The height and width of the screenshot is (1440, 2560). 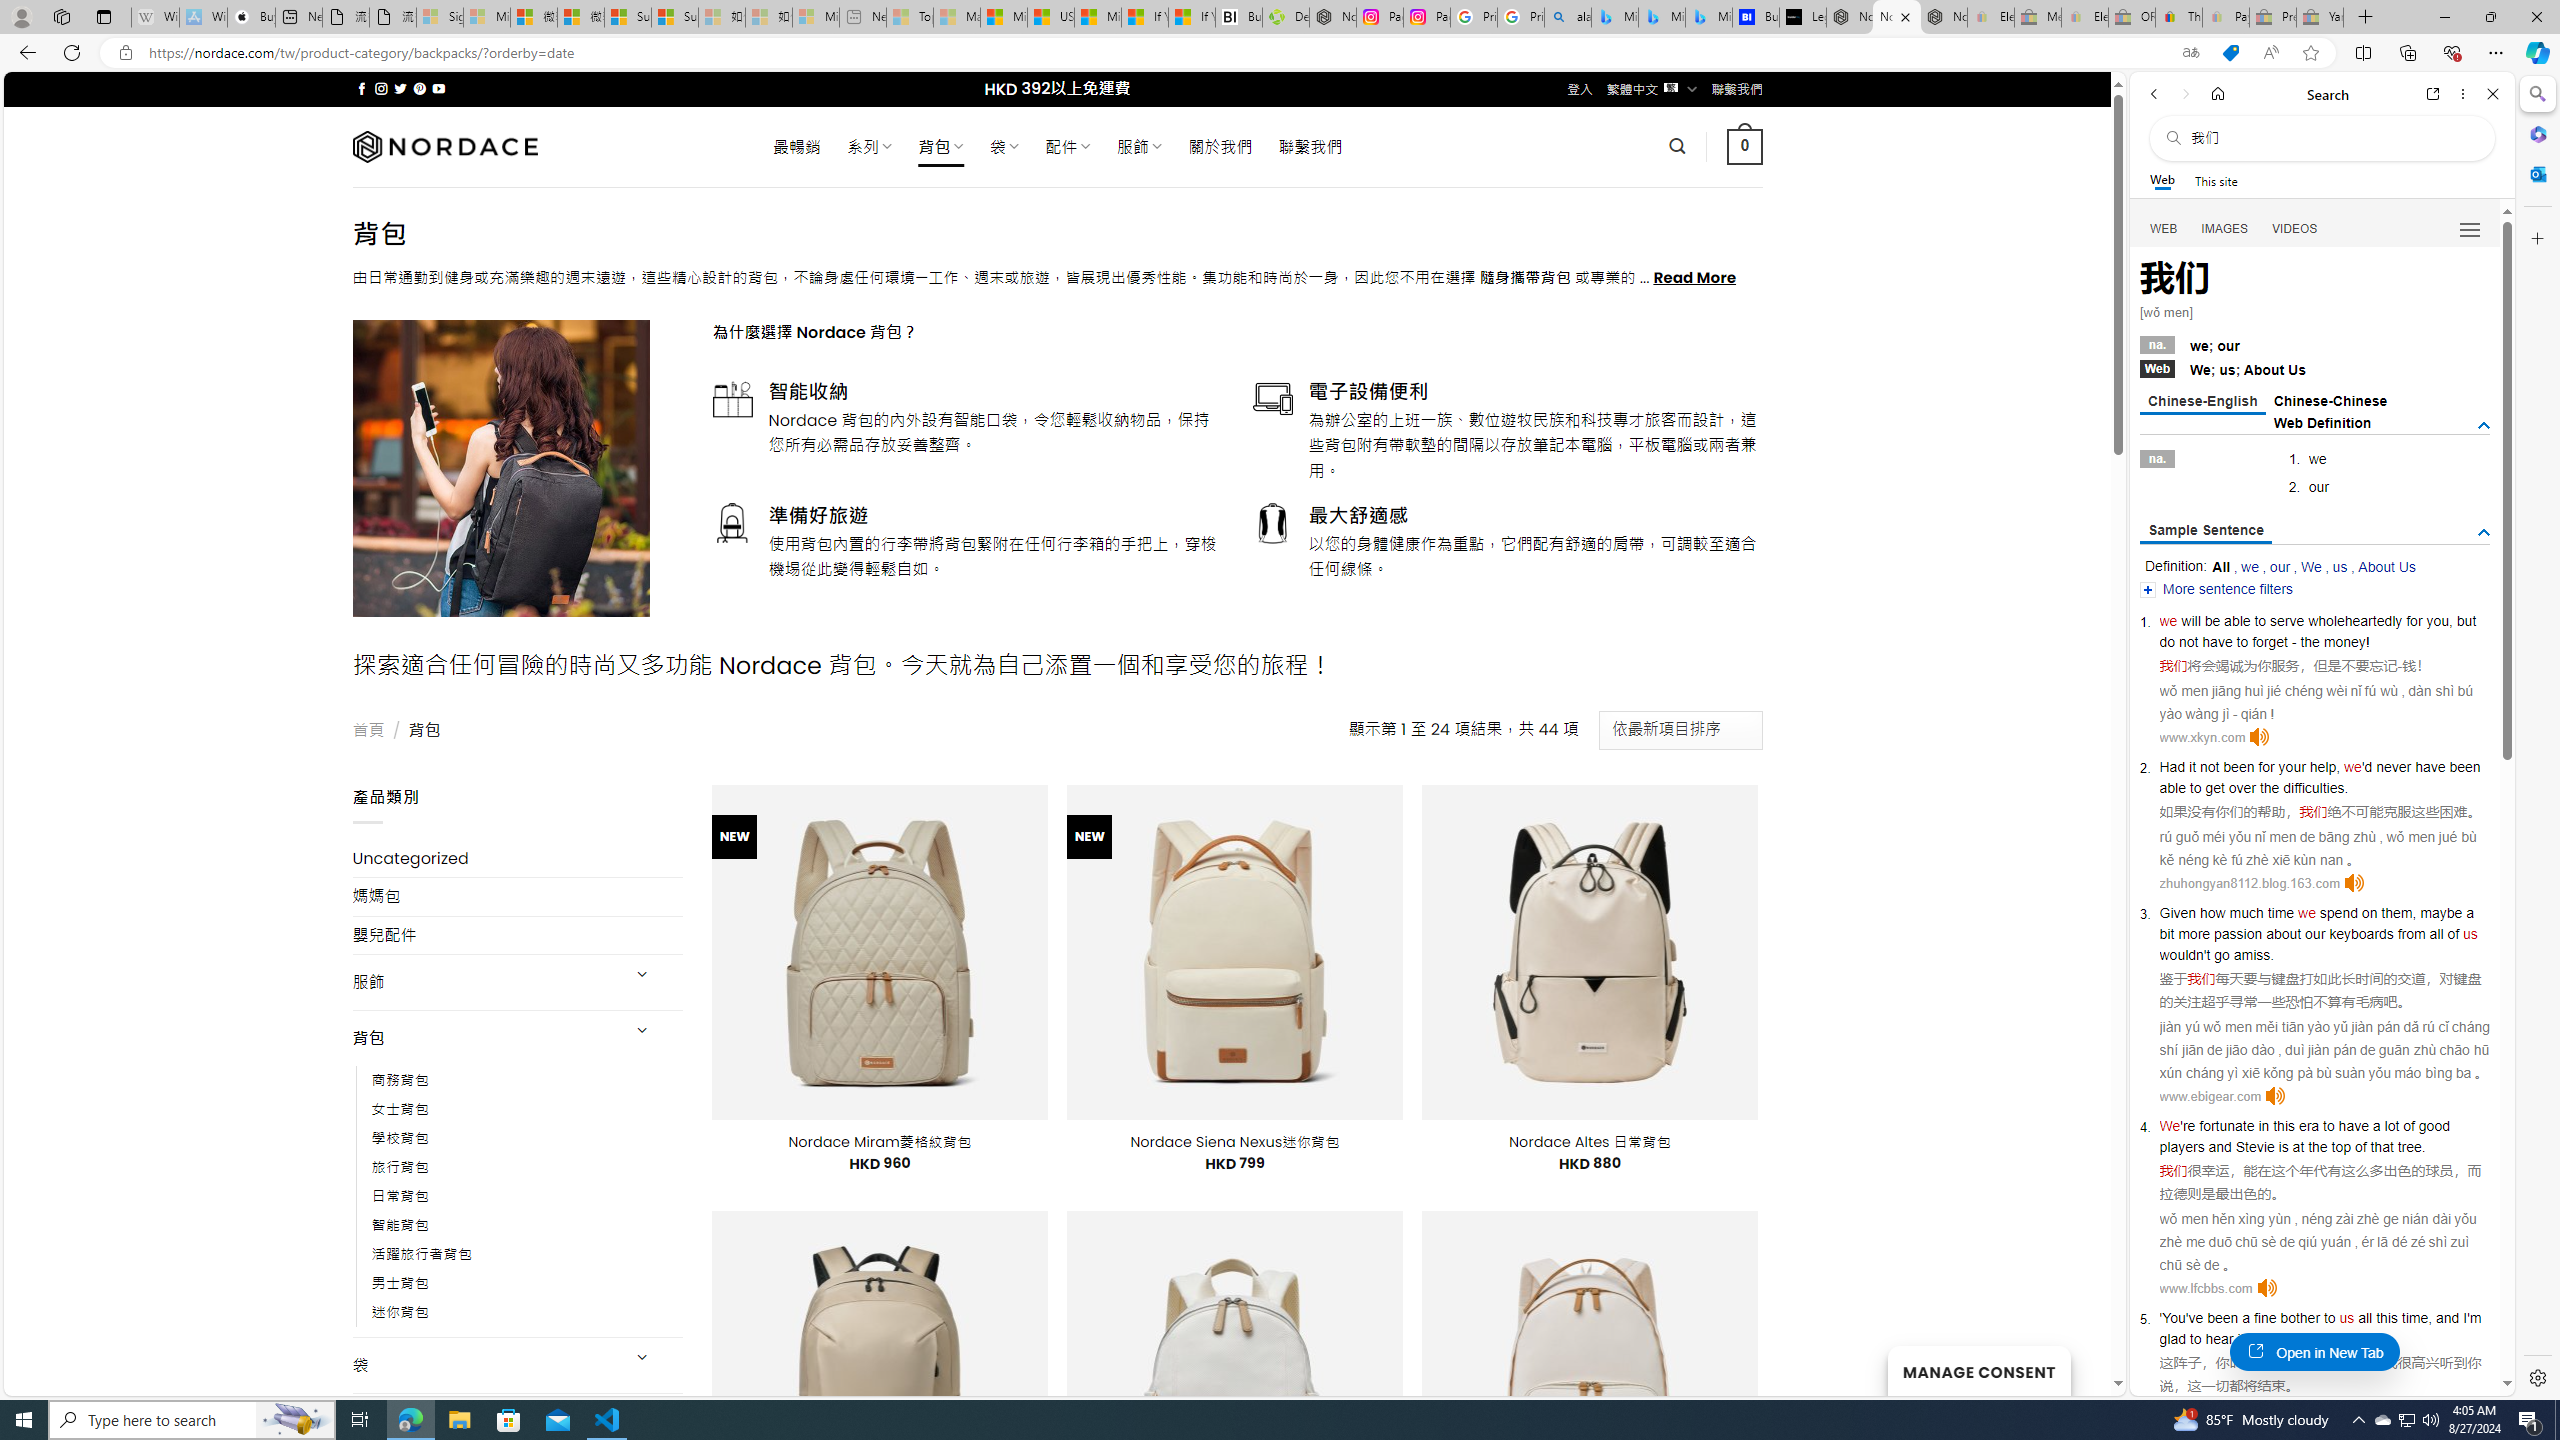 I want to click on bother, so click(x=2300, y=1318).